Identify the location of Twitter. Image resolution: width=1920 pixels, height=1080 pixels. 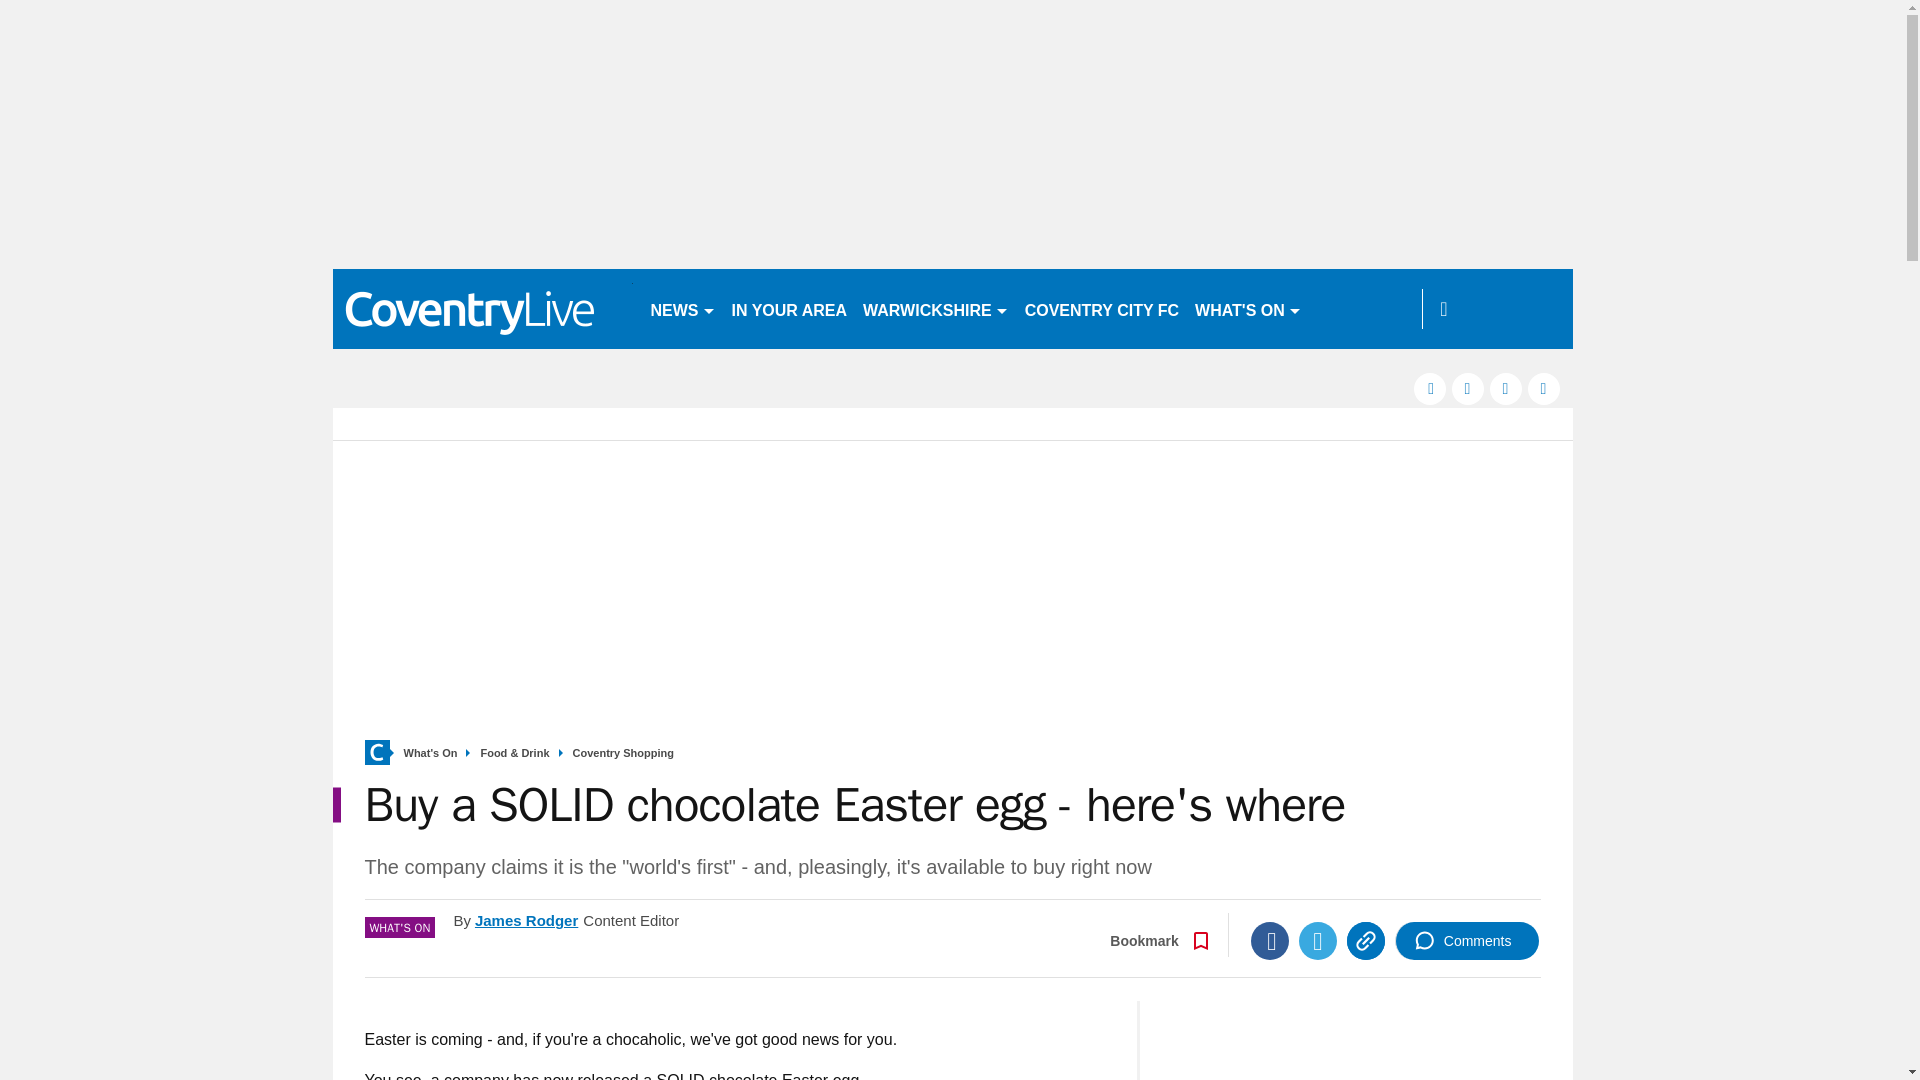
(1318, 941).